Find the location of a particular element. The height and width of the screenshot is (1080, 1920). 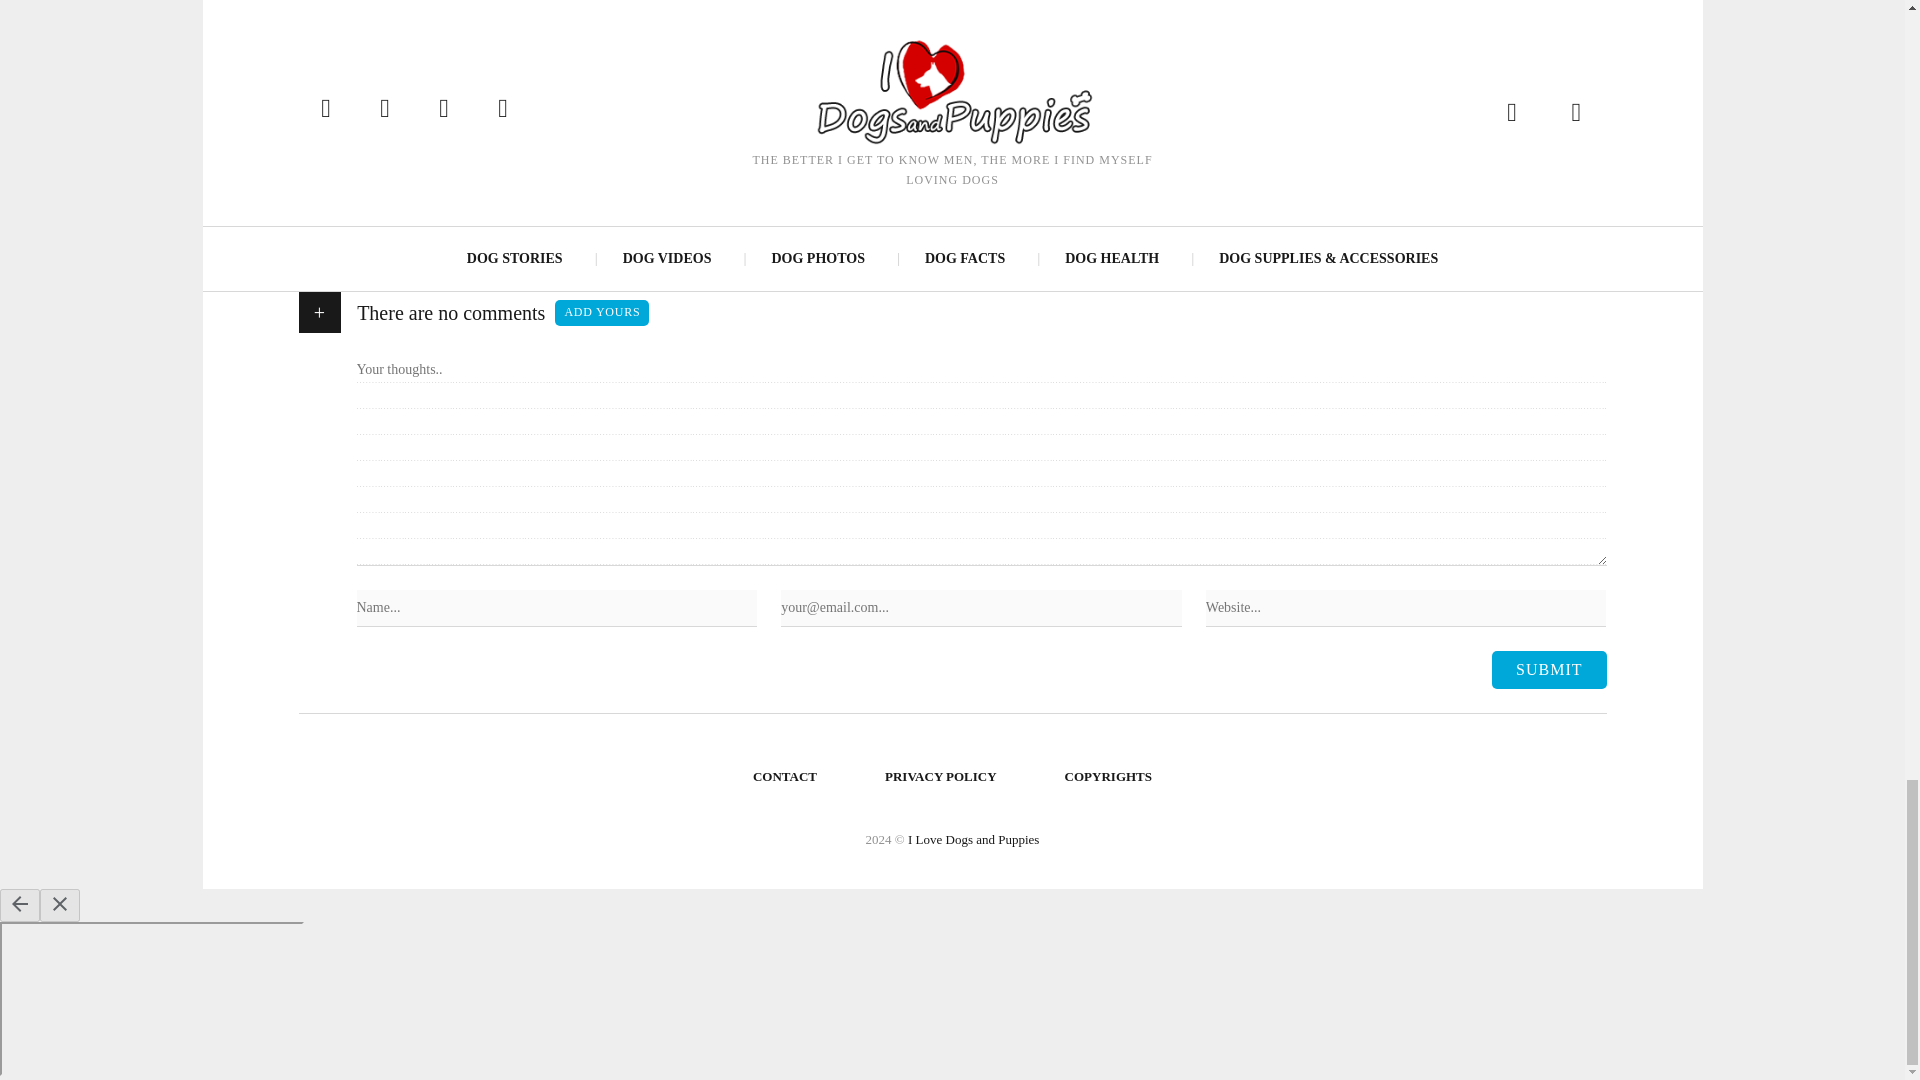

Tweet is located at coordinates (1292, 110).